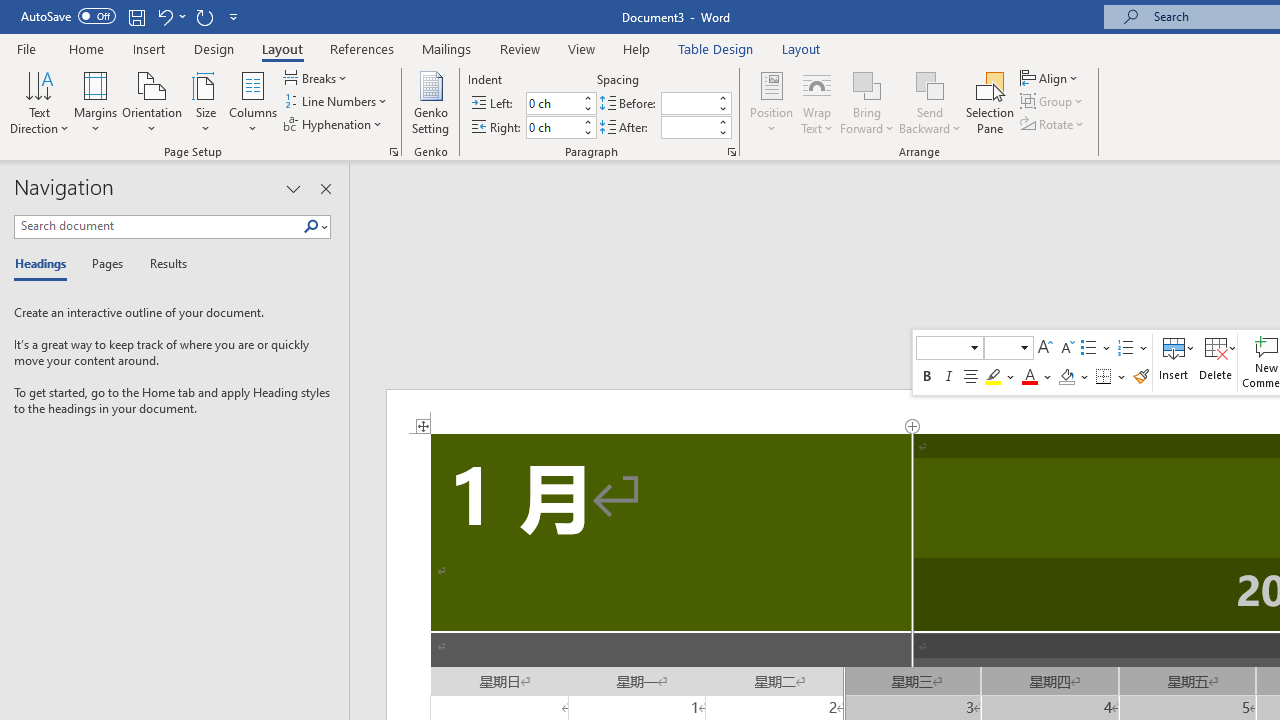  Describe the element at coordinates (552, 127) in the screenshot. I see `Indent Right` at that location.